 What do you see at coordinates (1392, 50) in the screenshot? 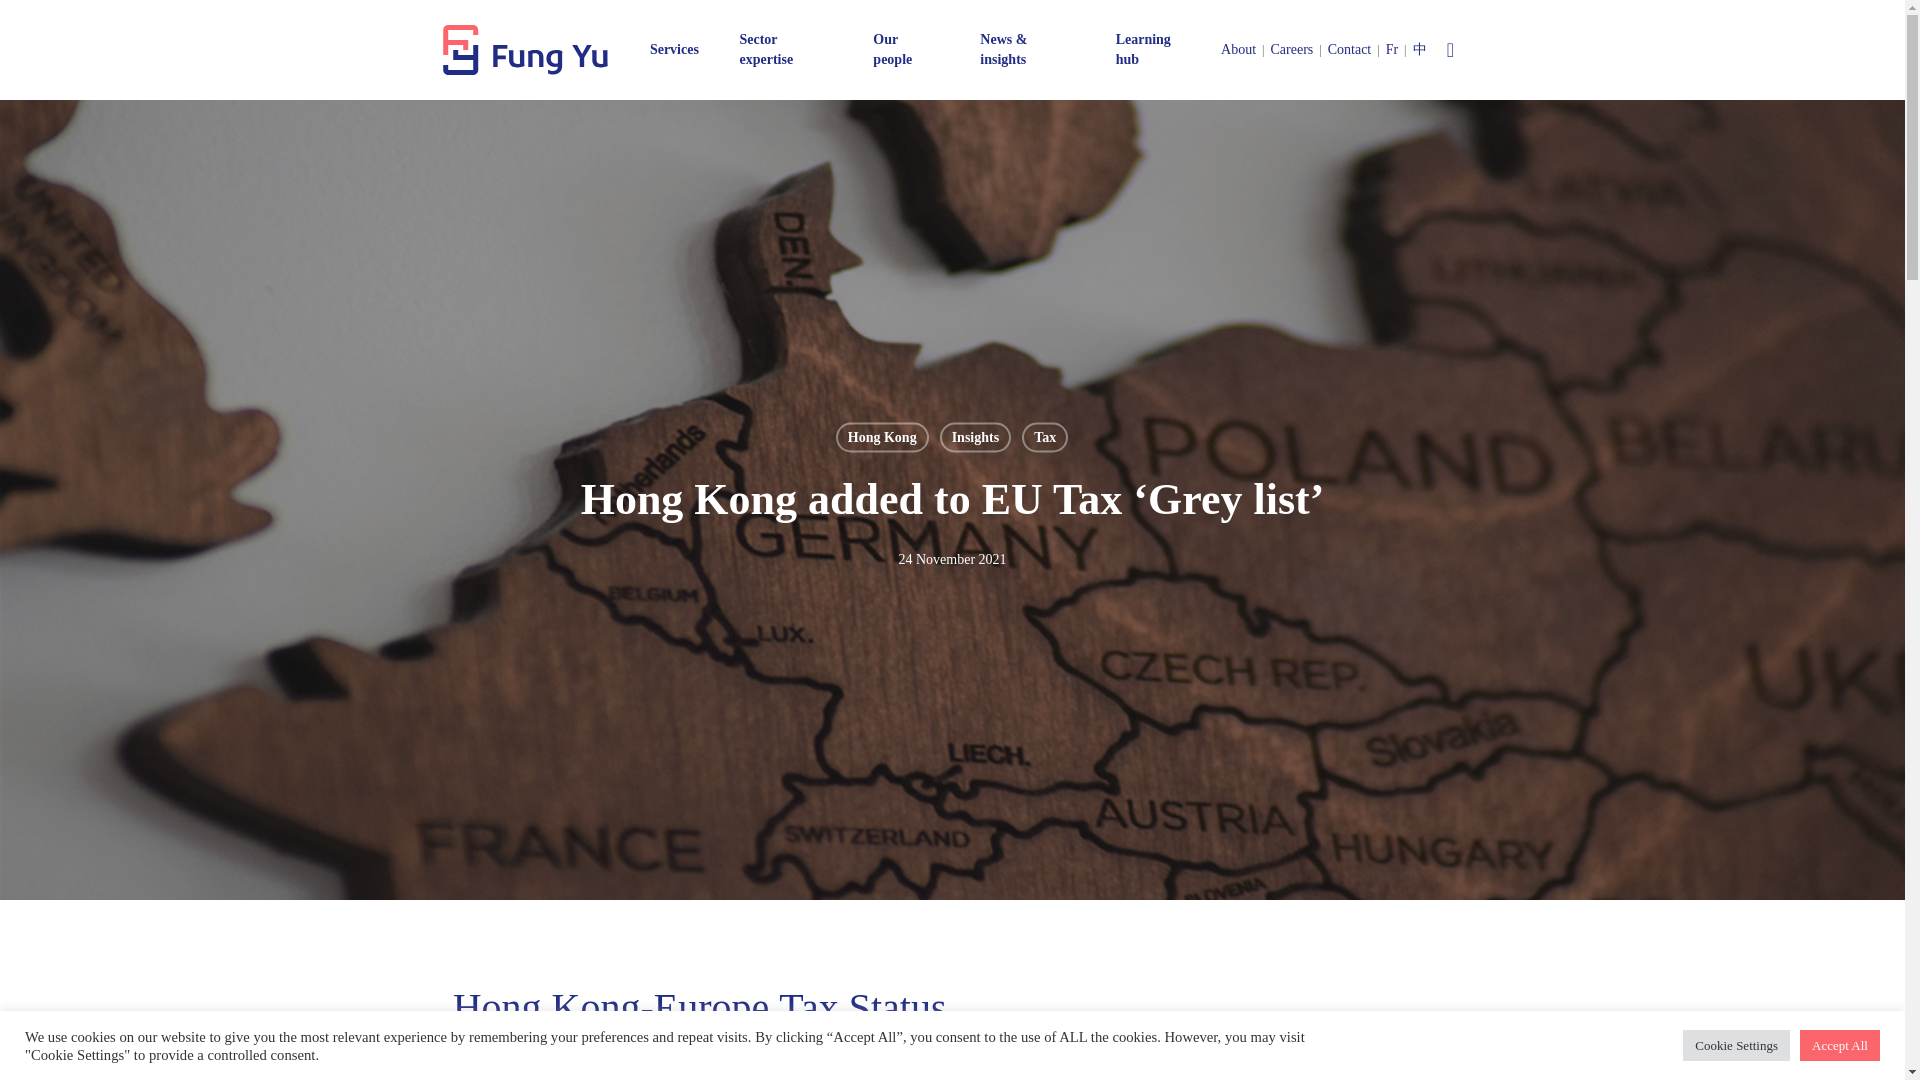
I see `Fr` at bounding box center [1392, 50].